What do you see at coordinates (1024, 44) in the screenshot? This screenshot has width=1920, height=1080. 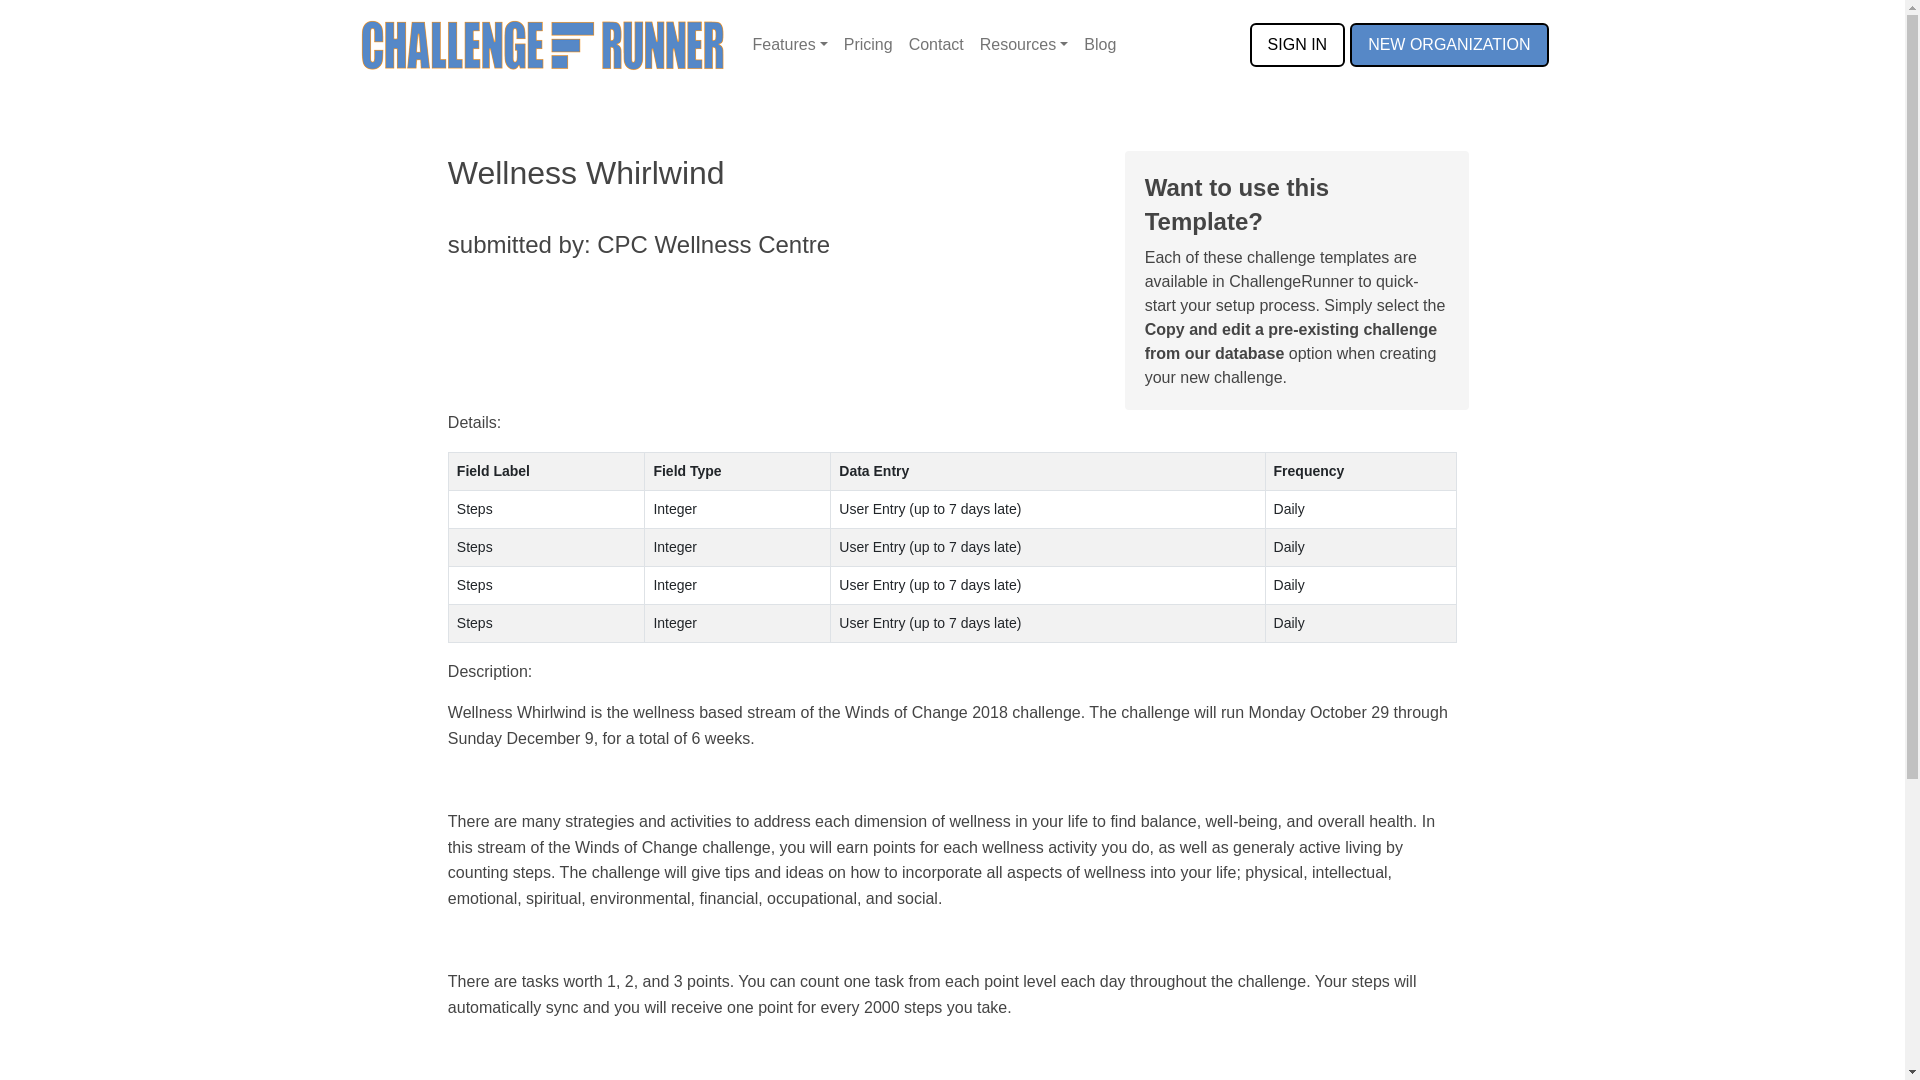 I see `Resources` at bounding box center [1024, 44].